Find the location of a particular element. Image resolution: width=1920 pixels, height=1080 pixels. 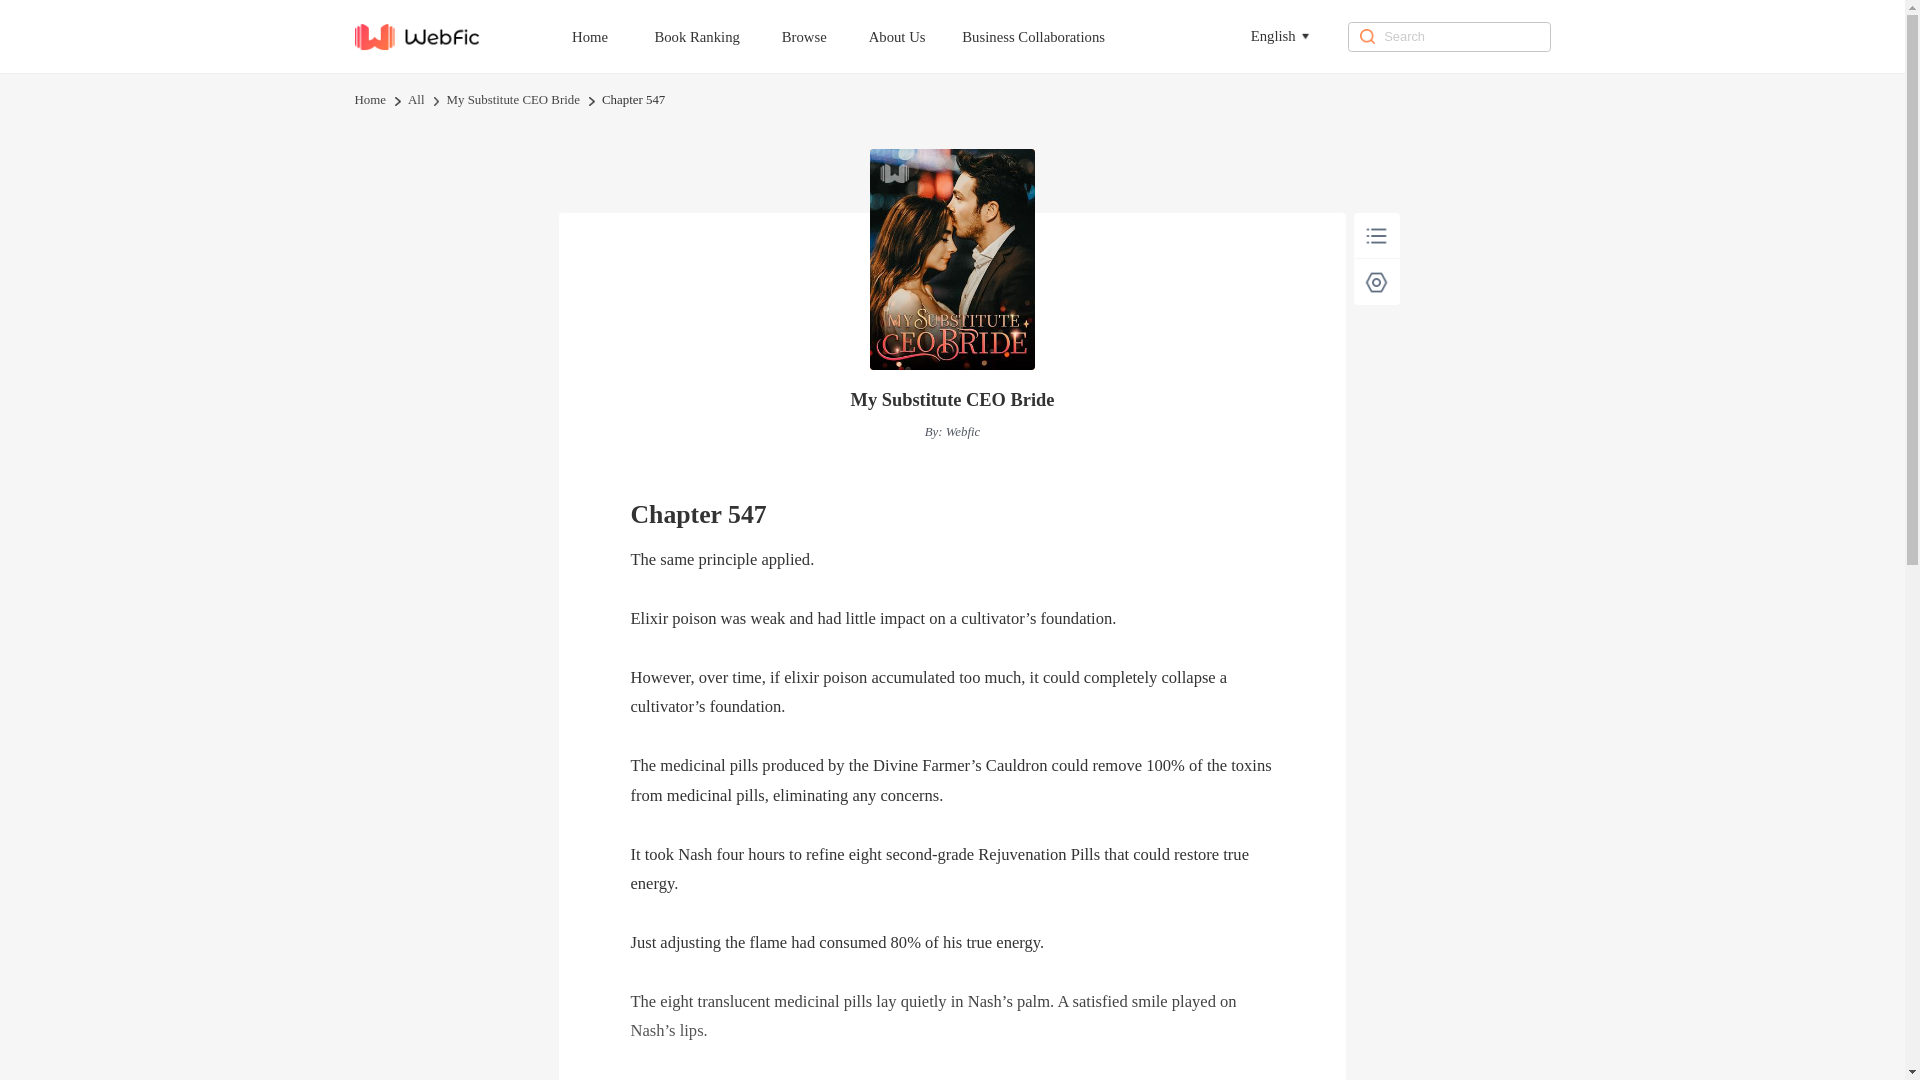

Home is located at coordinates (608, 36).